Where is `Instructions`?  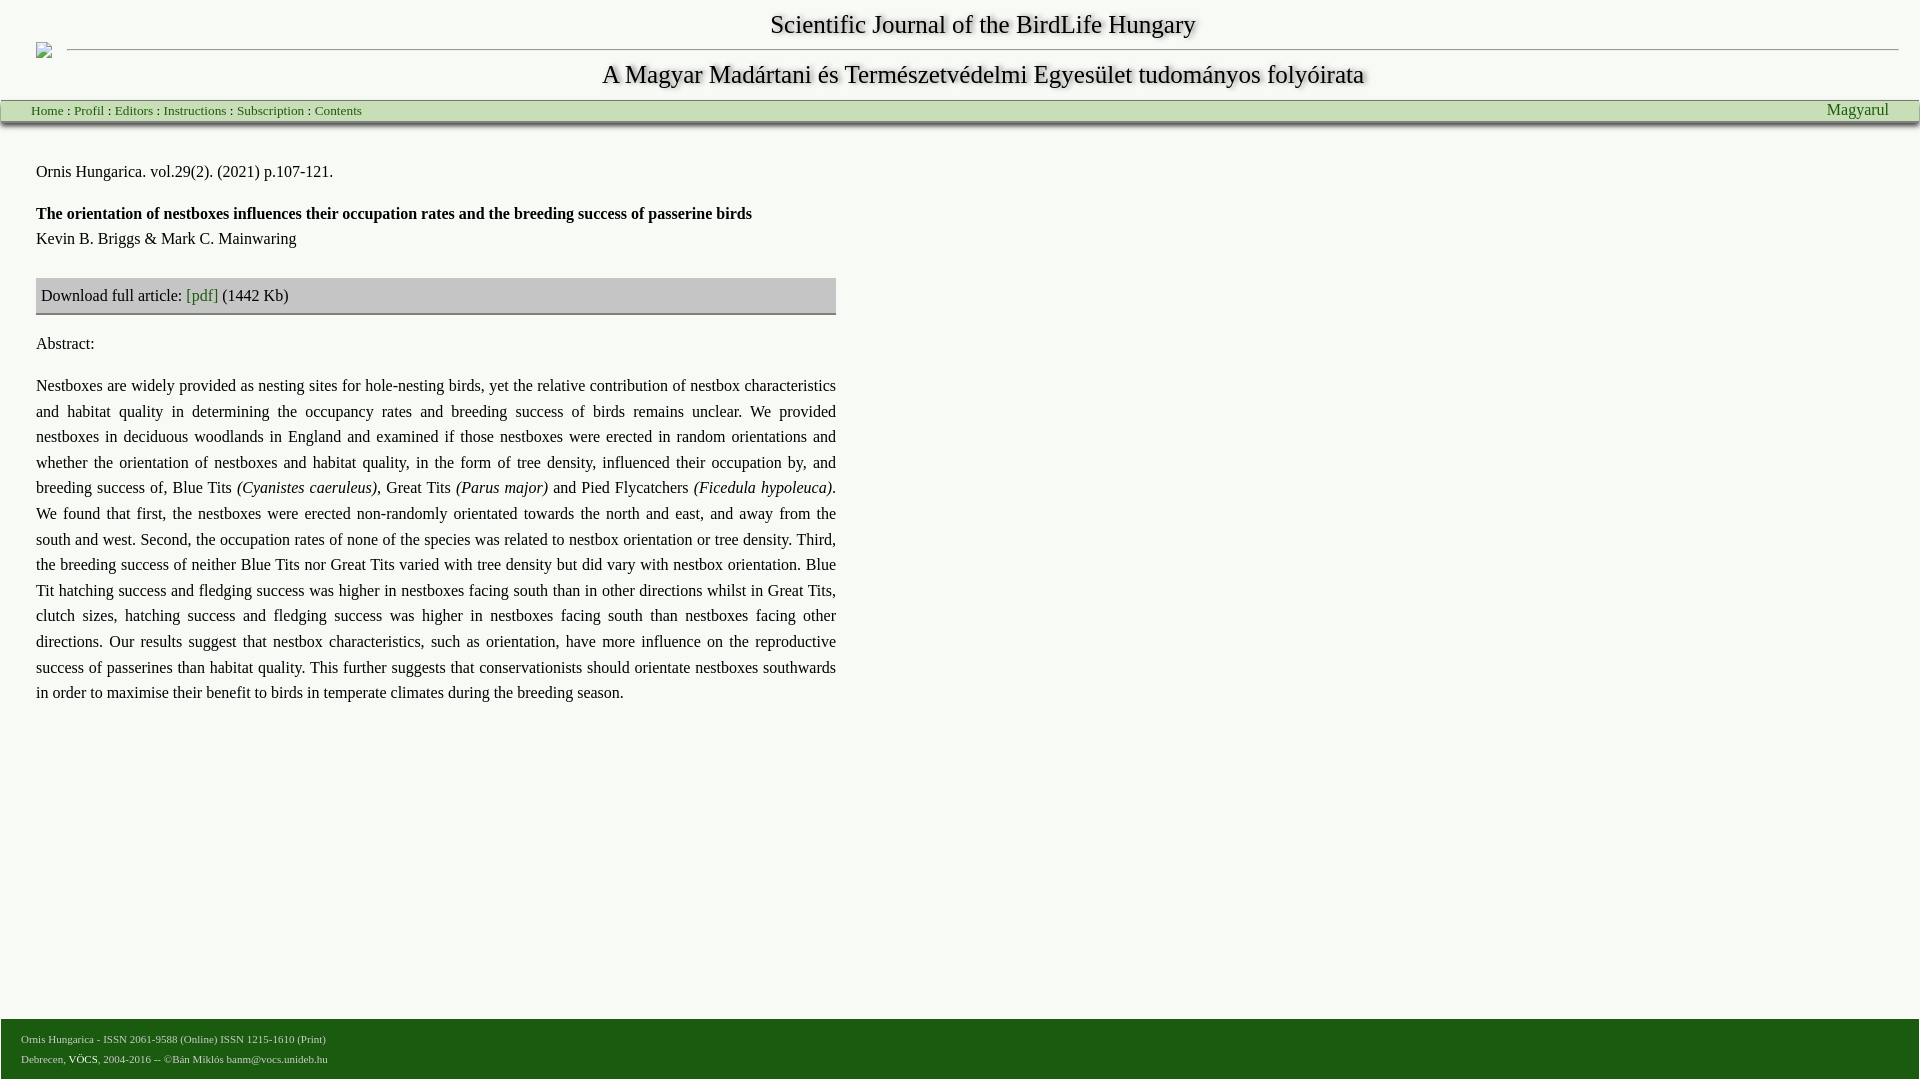
Instructions is located at coordinates (194, 110).